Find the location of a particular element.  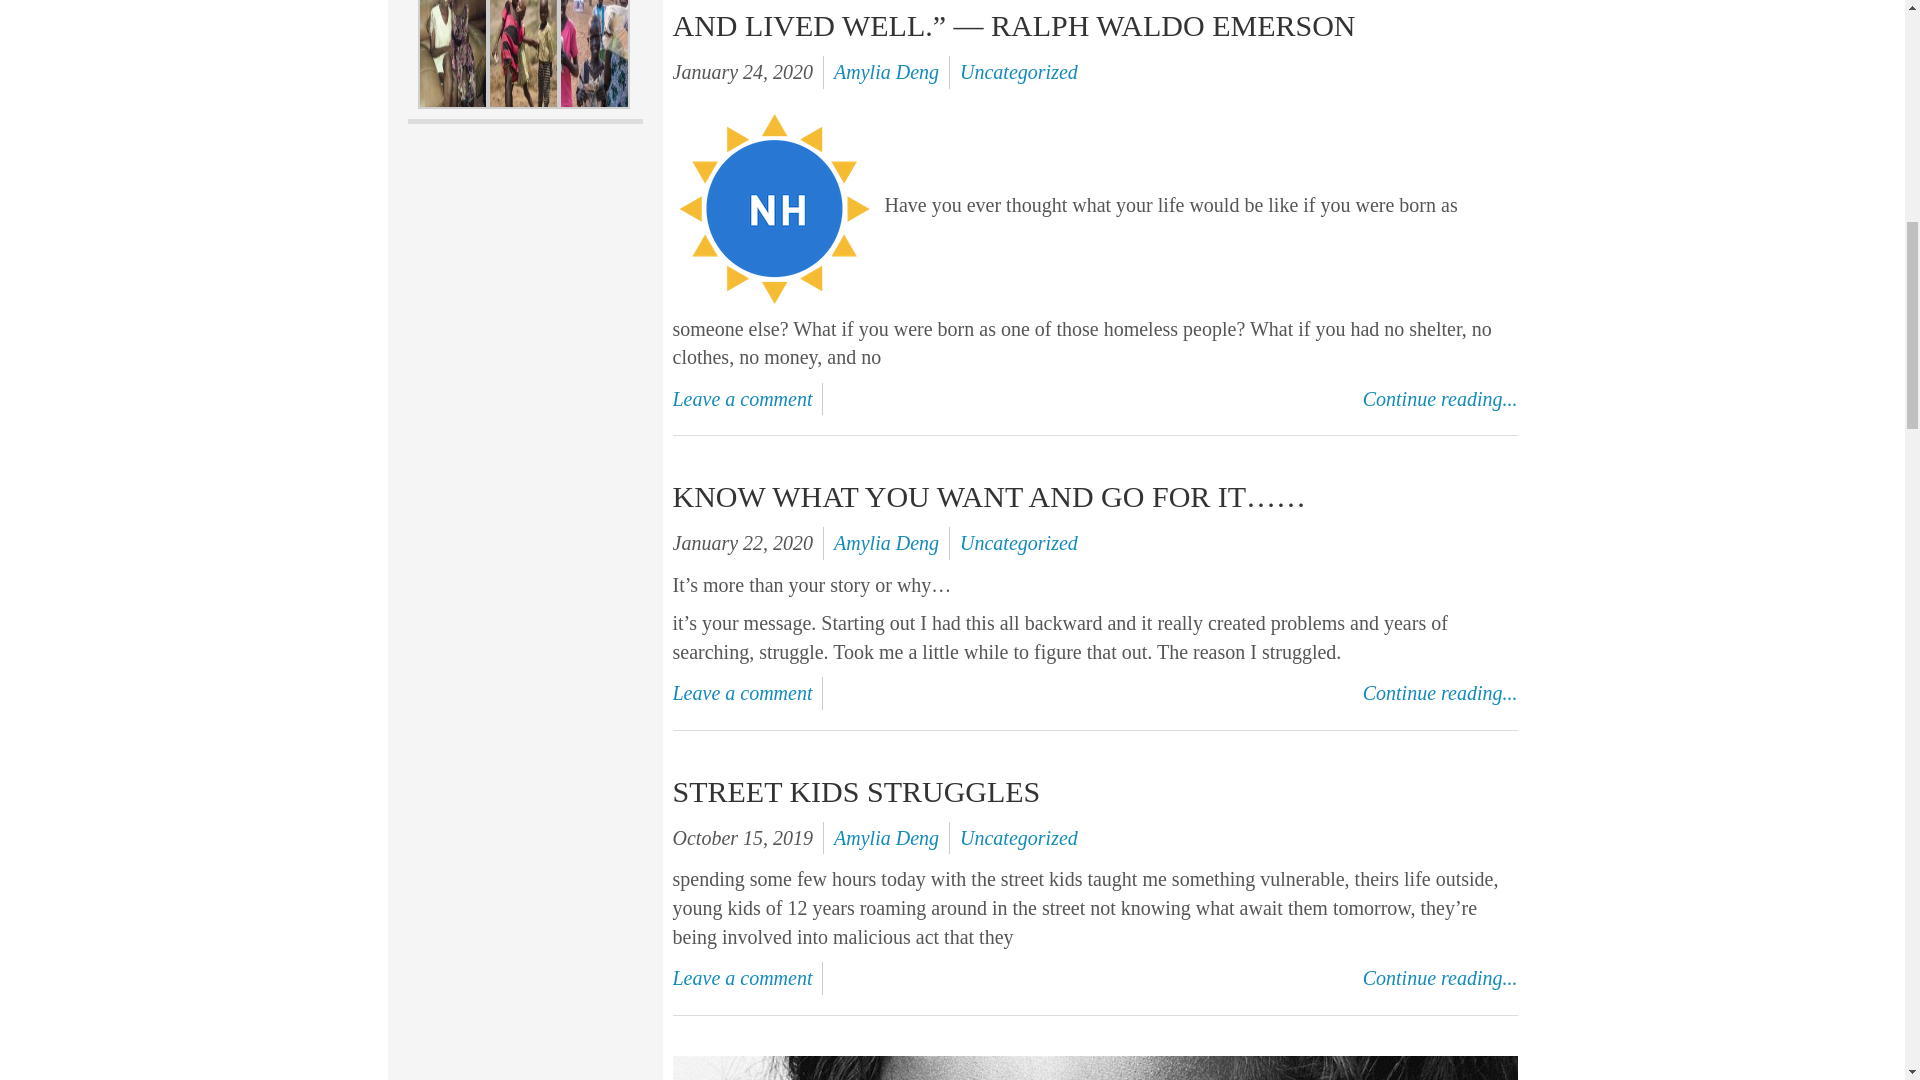

View all posts by Amylia Deng is located at coordinates (886, 838).